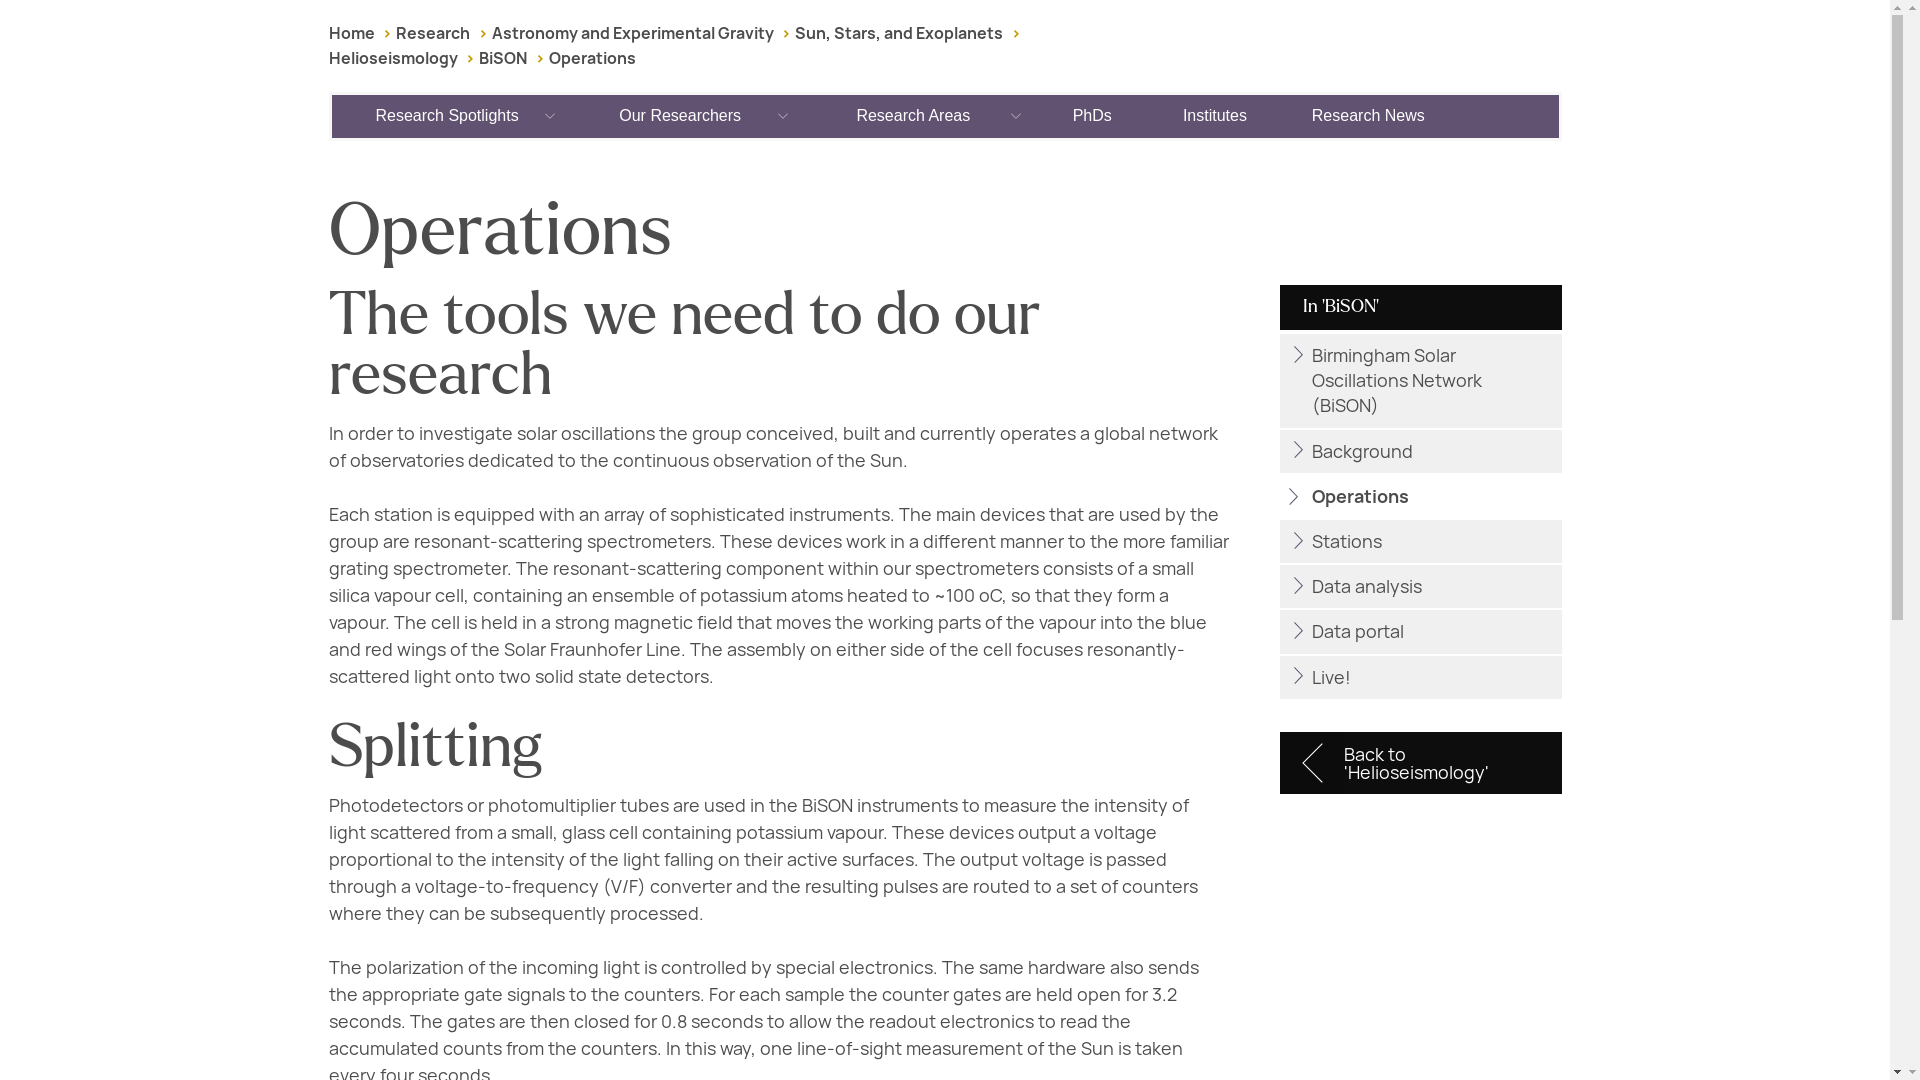 This screenshot has width=1920, height=1080. I want to click on Astronomy and Experimental Gravity, so click(632, 33).